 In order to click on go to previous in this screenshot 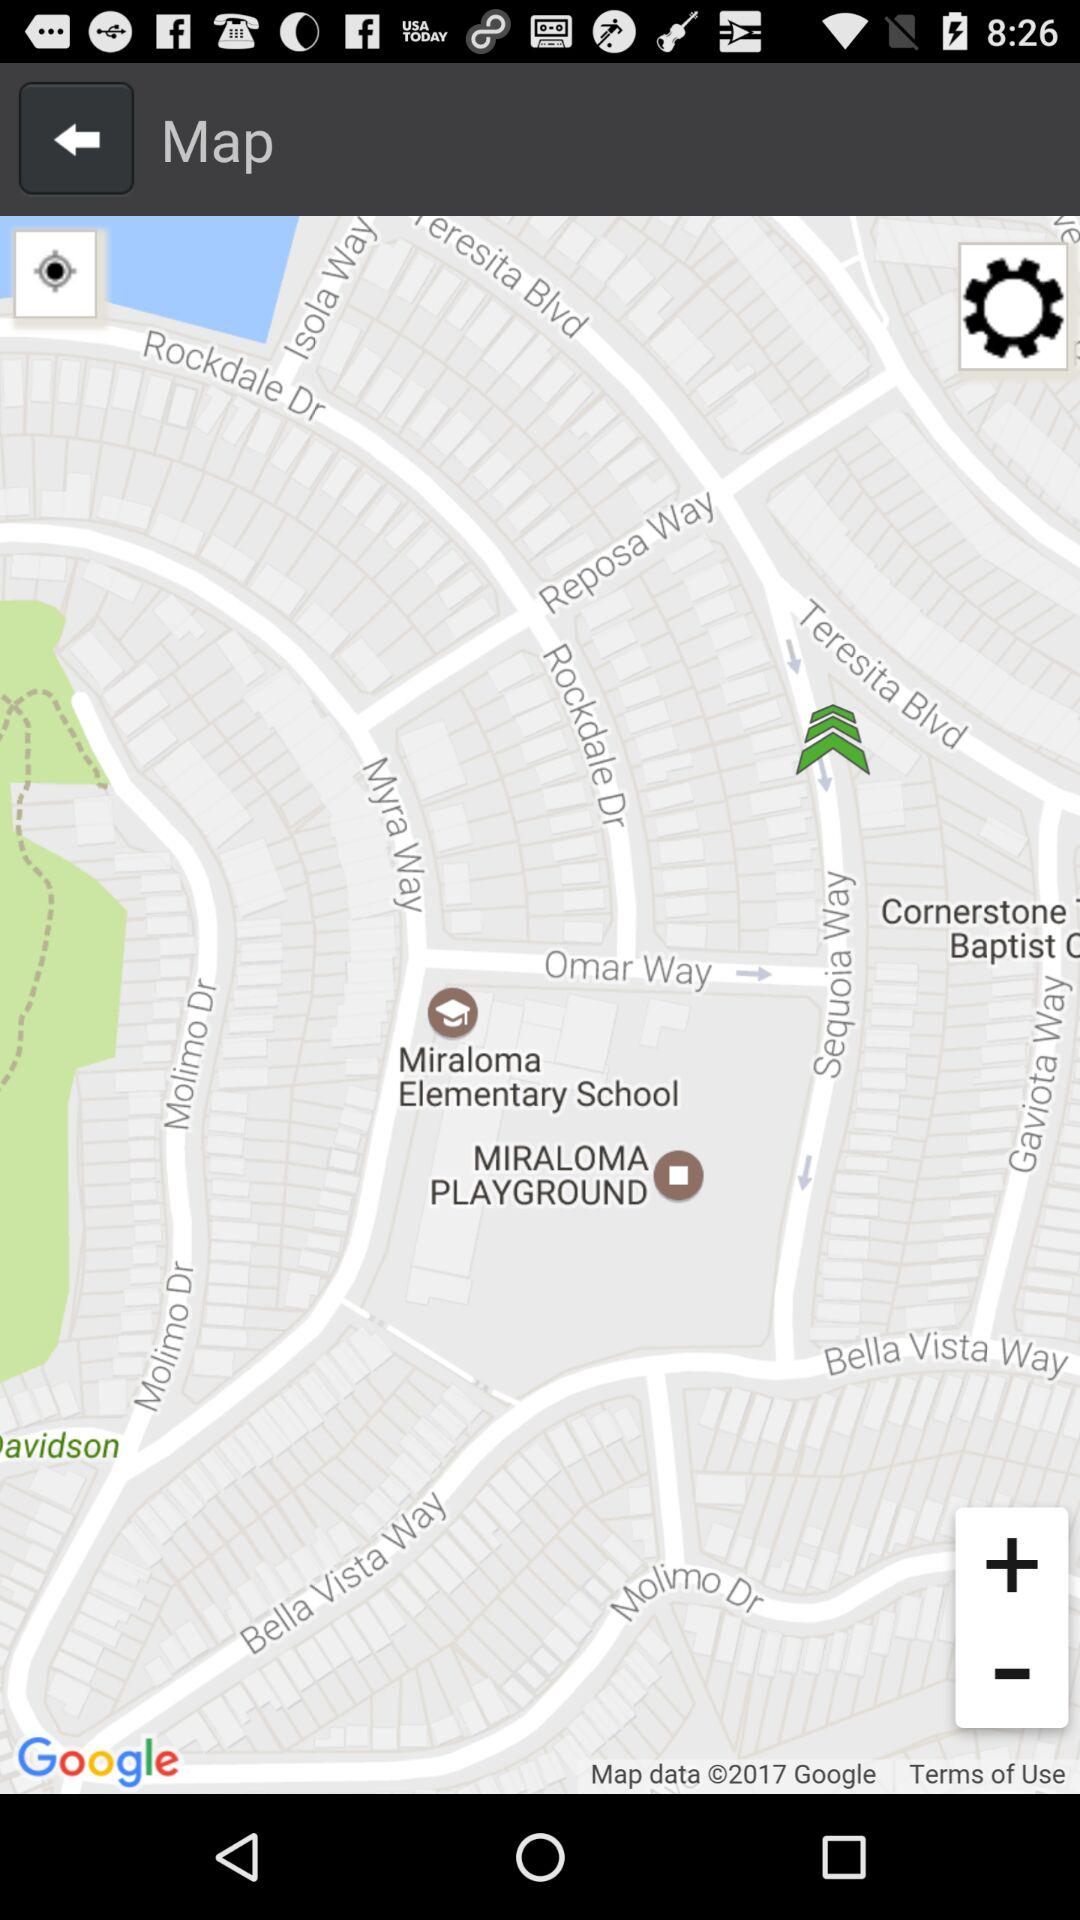, I will do `click(76, 139)`.